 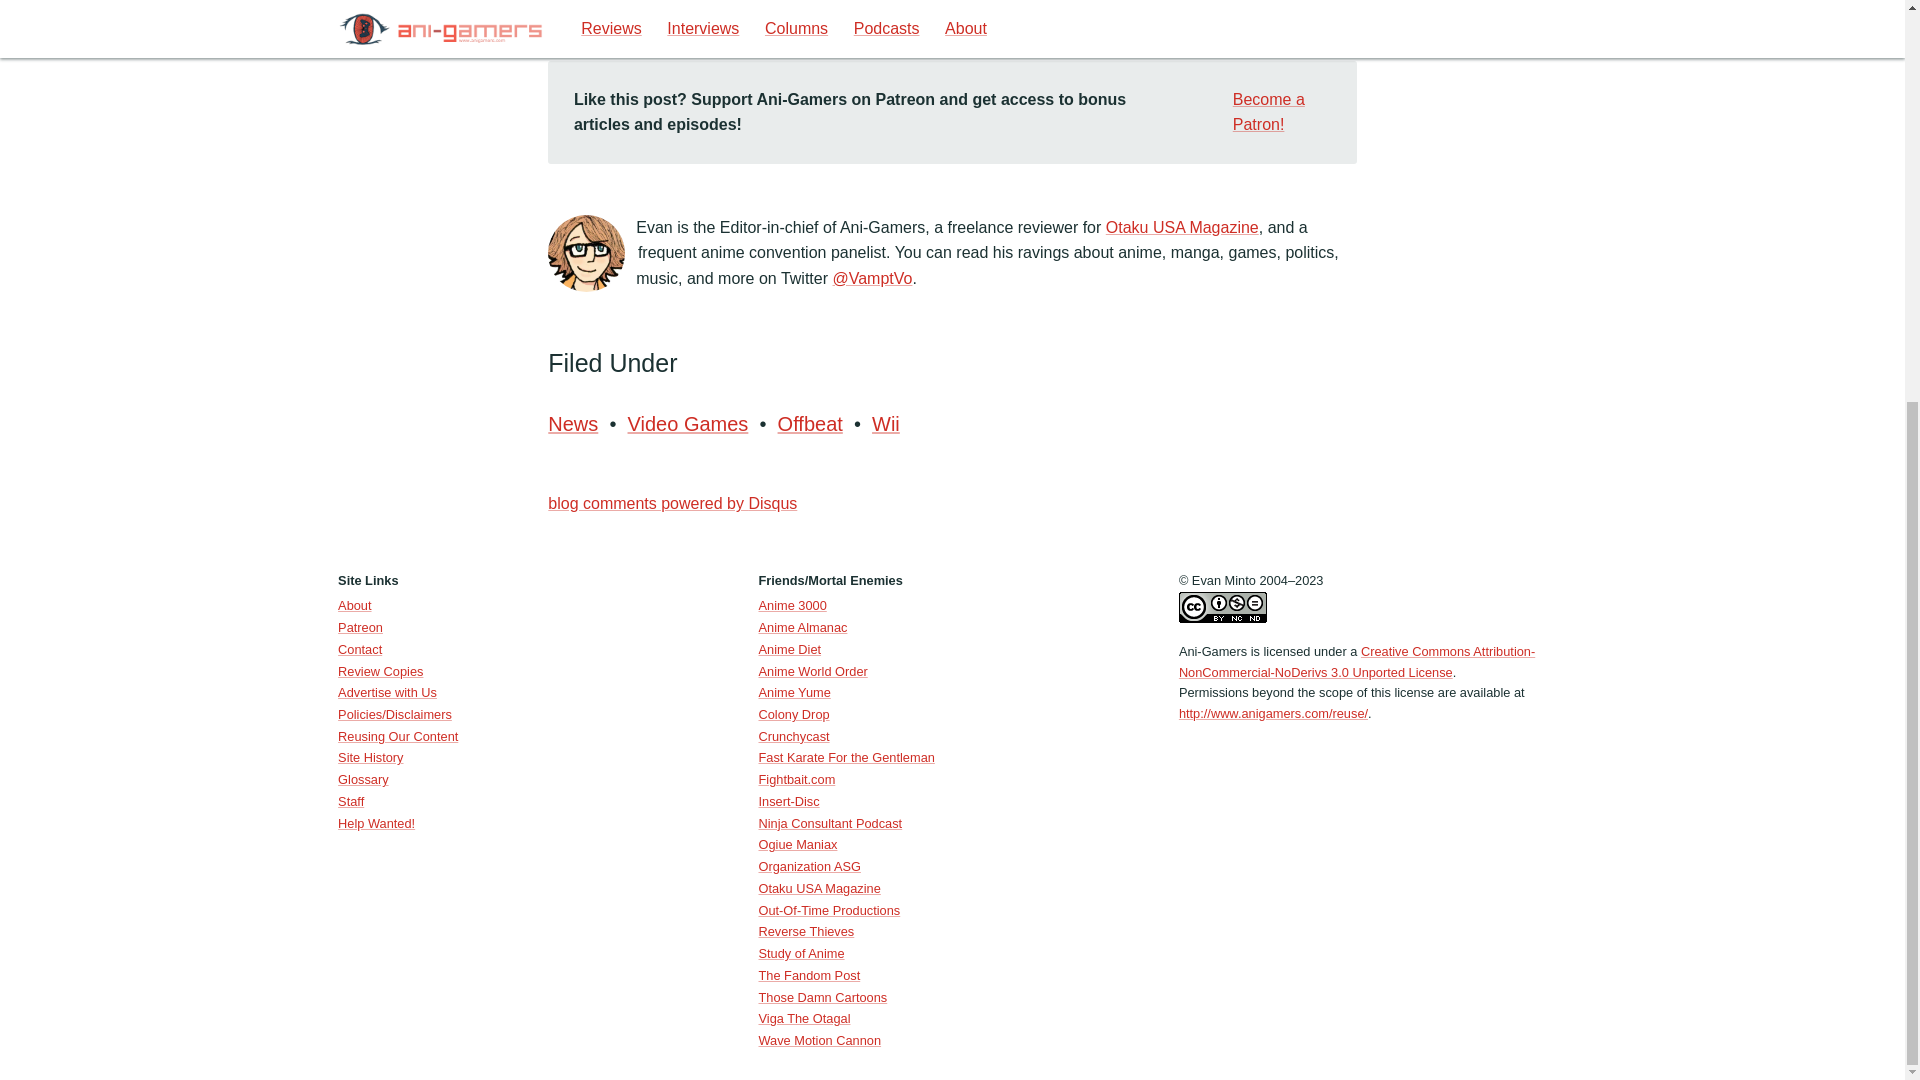 What do you see at coordinates (616, 8) in the screenshot?
I see `Joystiq` at bounding box center [616, 8].